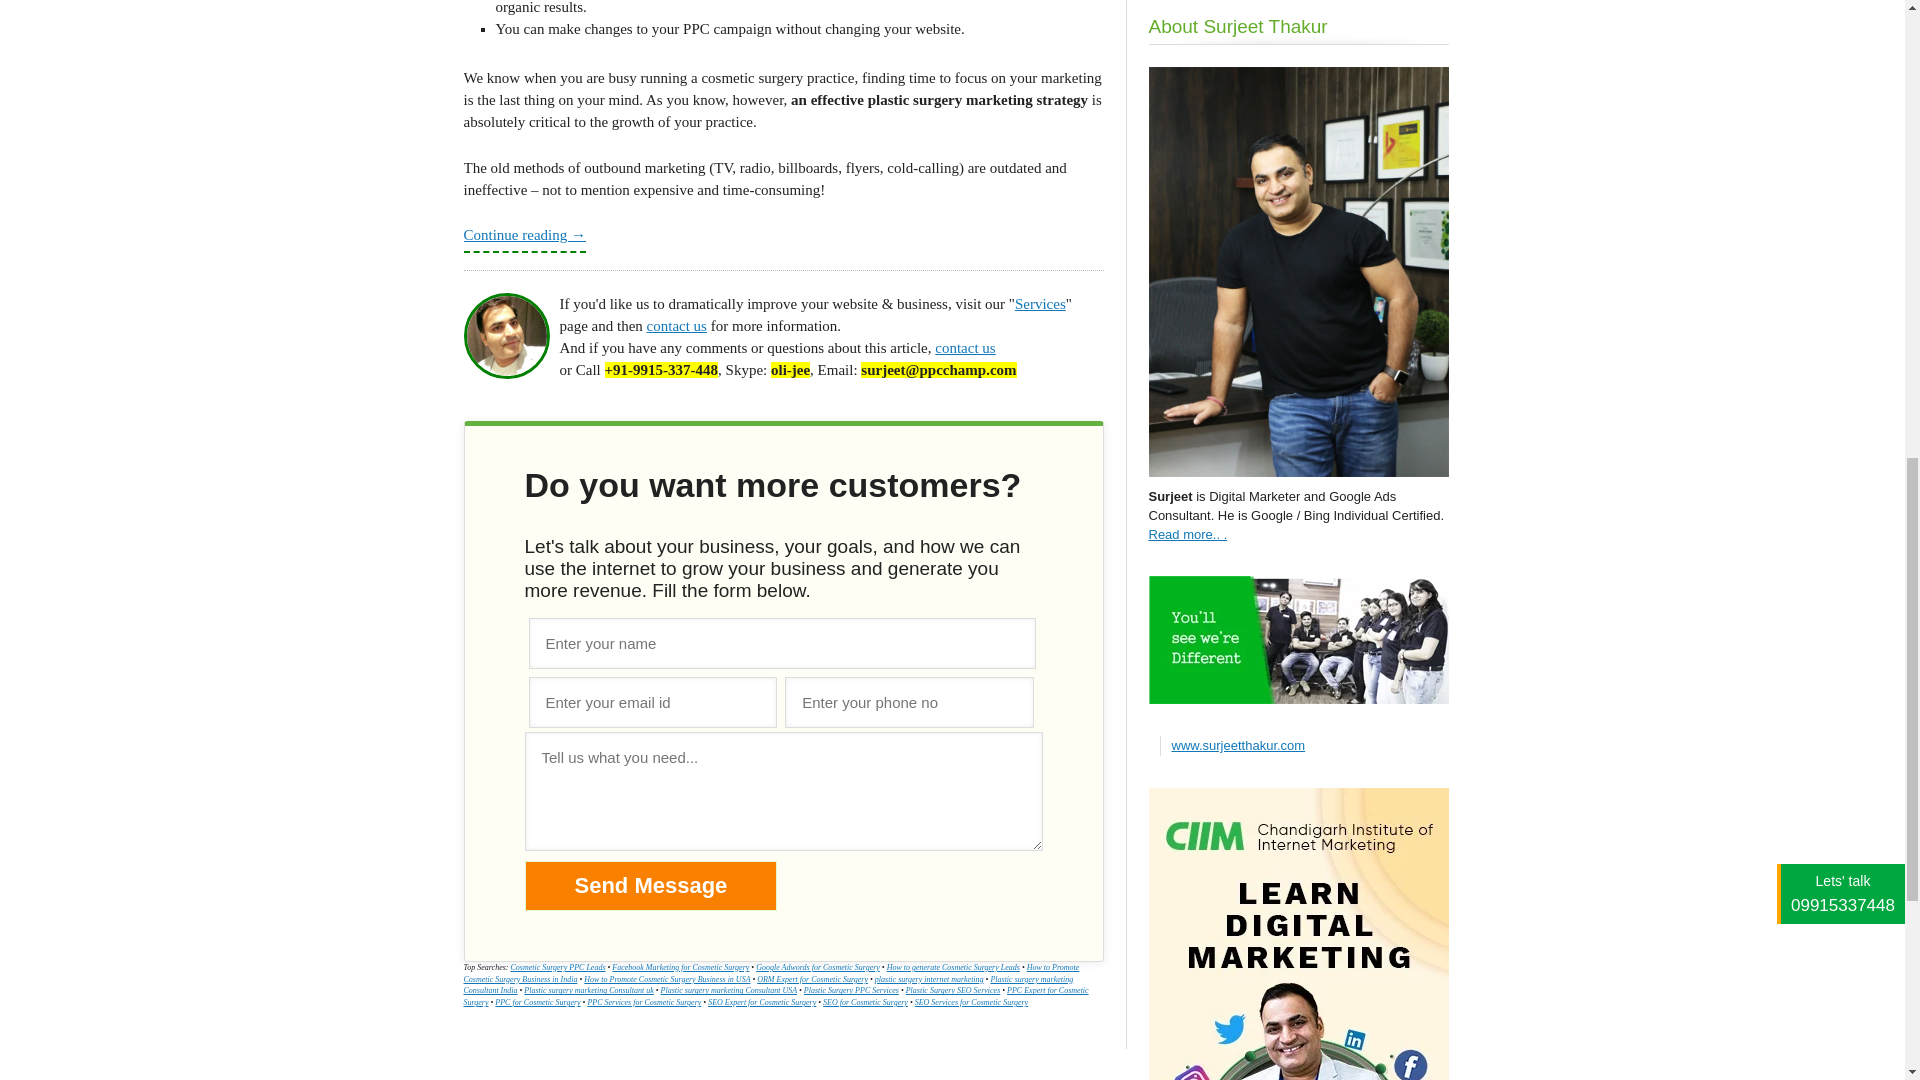 Image resolution: width=1920 pixels, height=1080 pixels. I want to click on ORM Expert for Cosmetic Surgery, so click(812, 979).